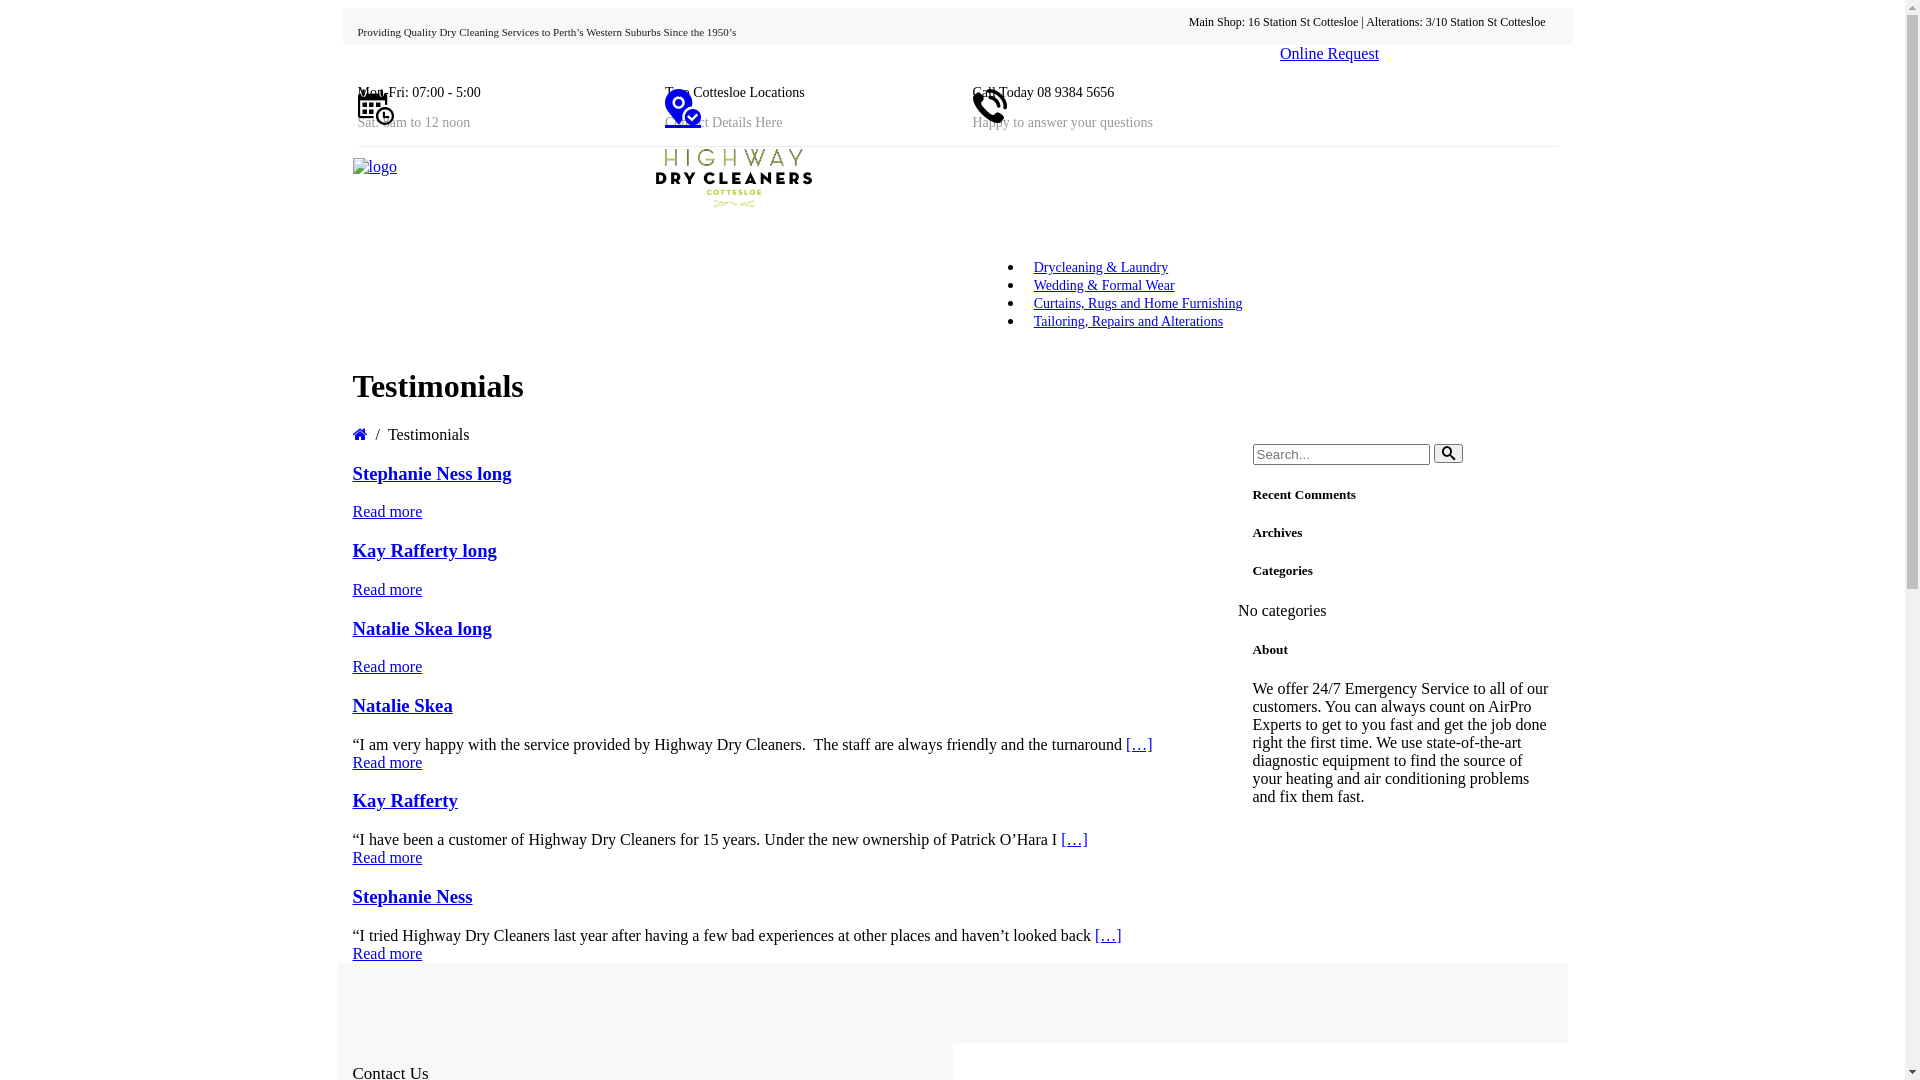 This screenshot has width=1920, height=1080. Describe the element at coordinates (387, 666) in the screenshot. I see `Read more` at that location.